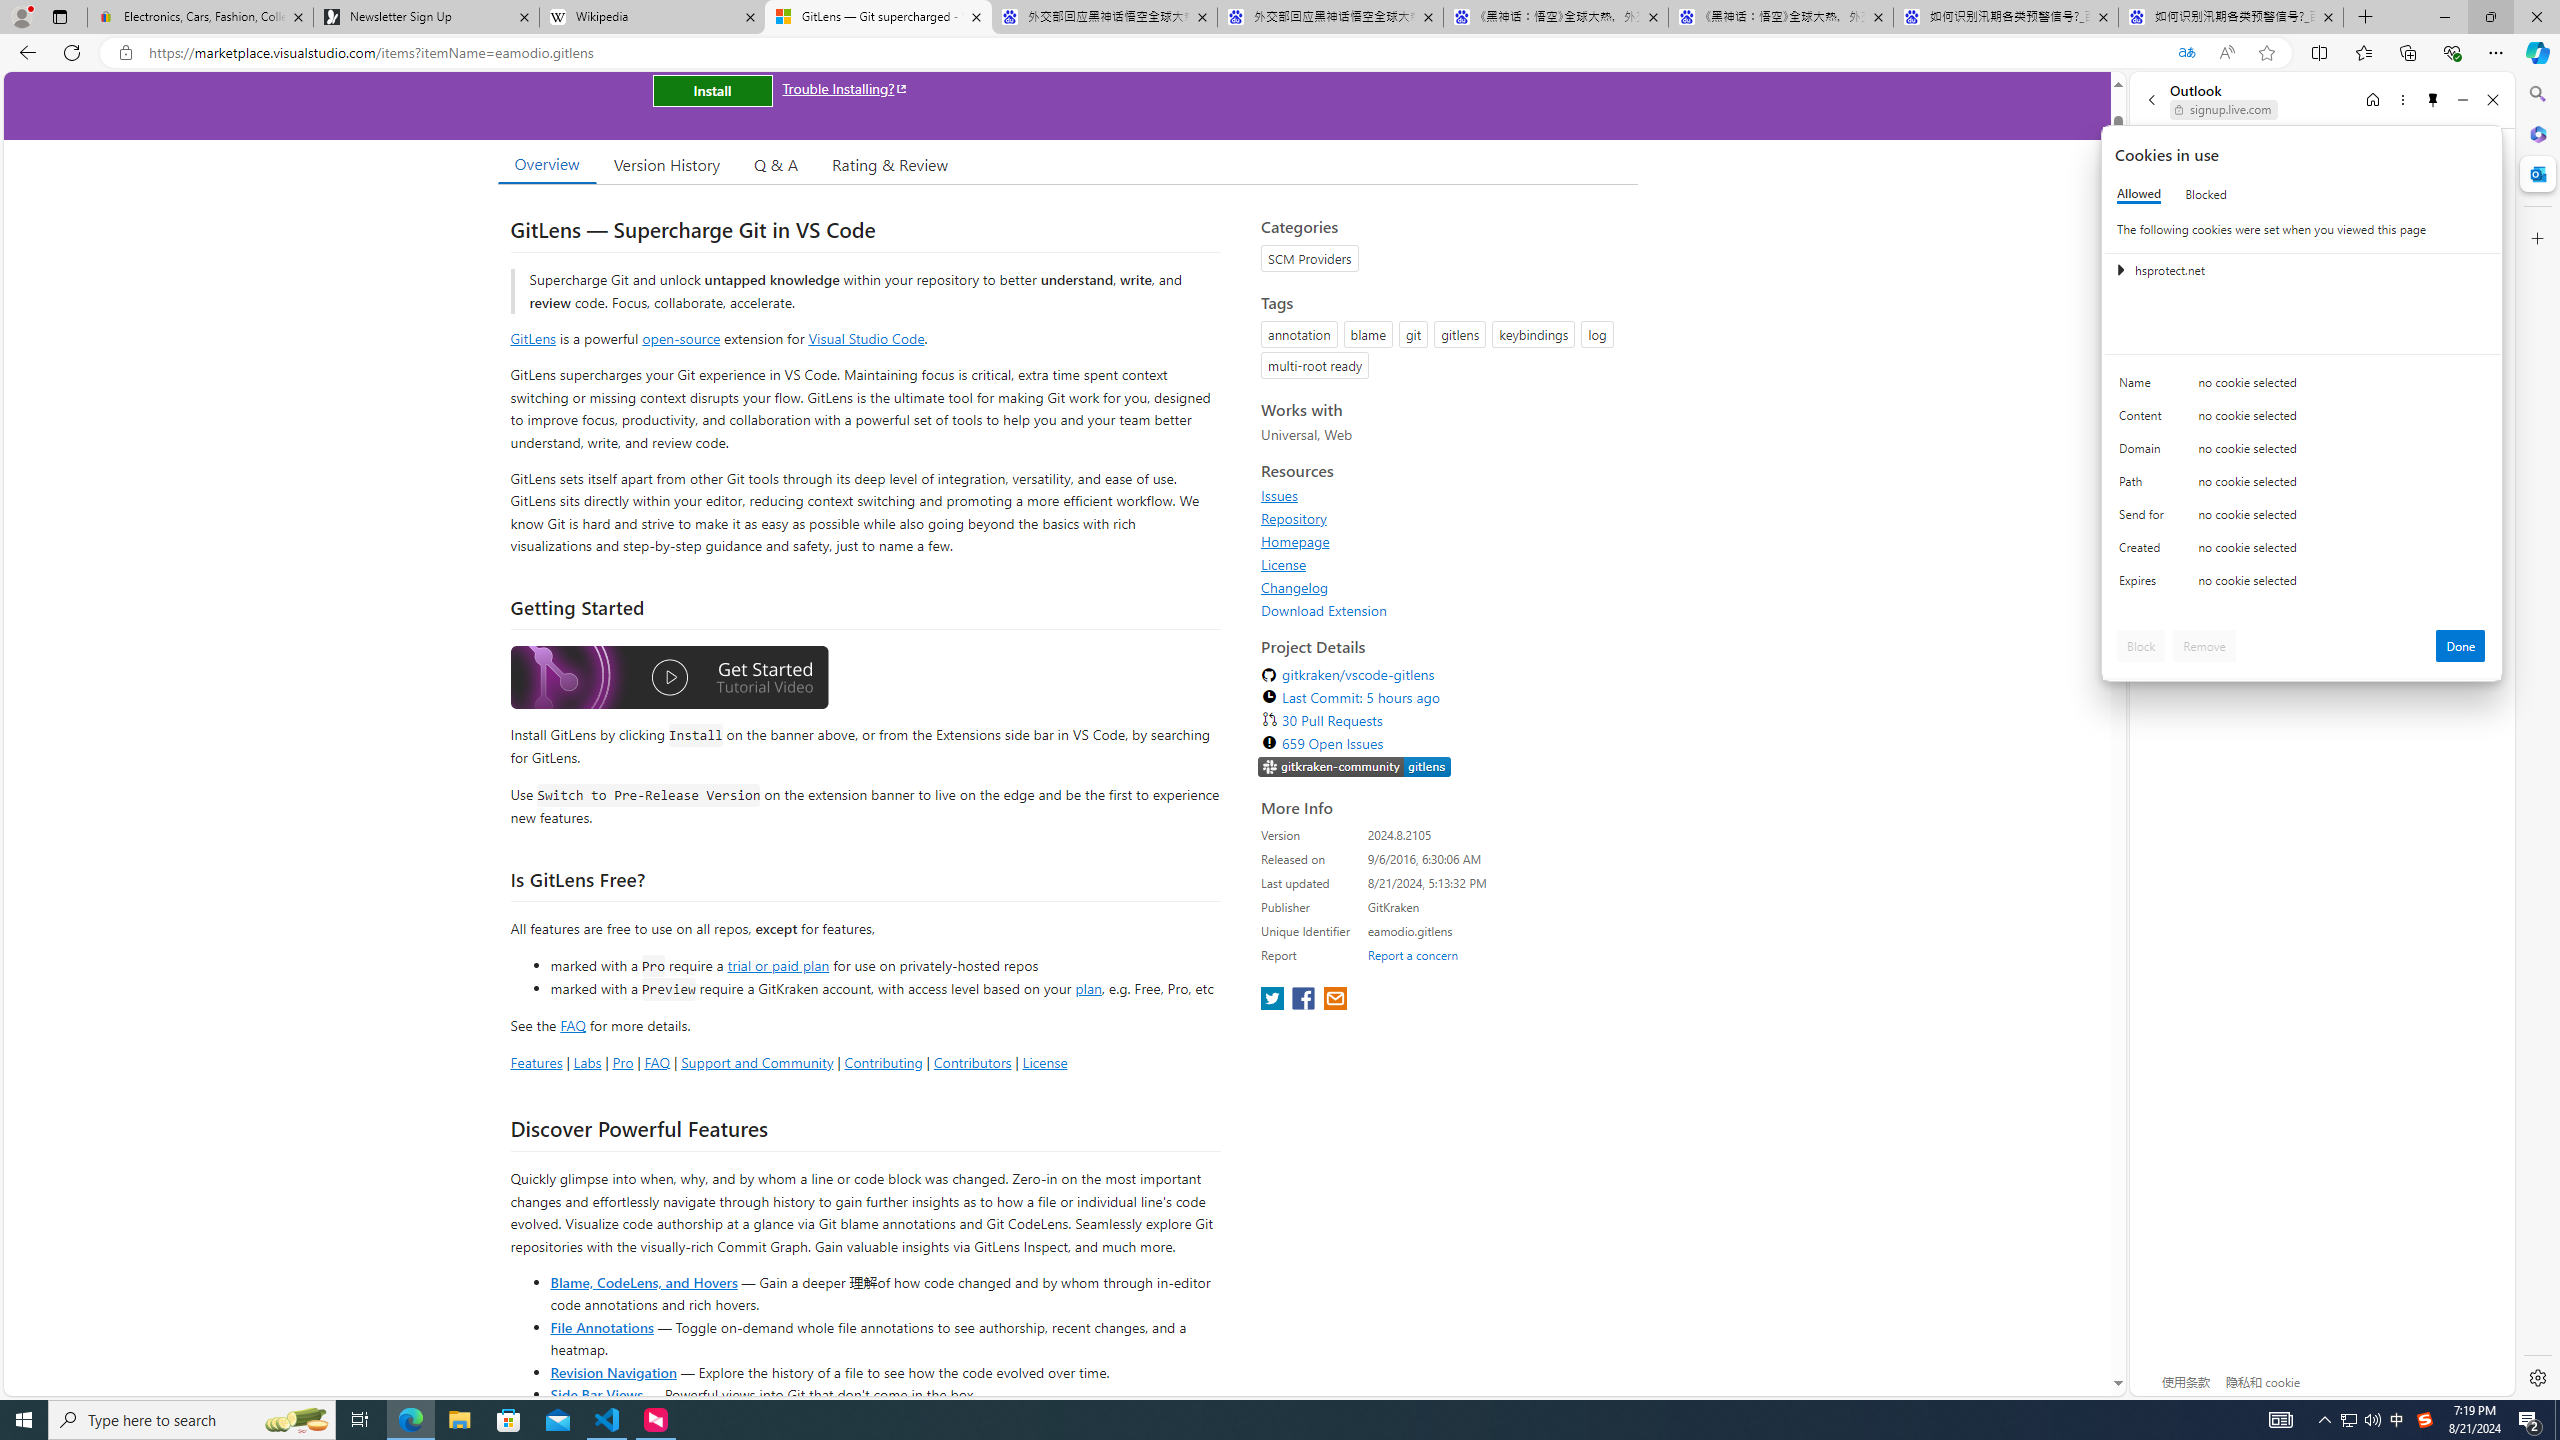  Describe the element at coordinates (2302, 388) in the screenshot. I see `Class: c0153 c0157 c0154` at that location.